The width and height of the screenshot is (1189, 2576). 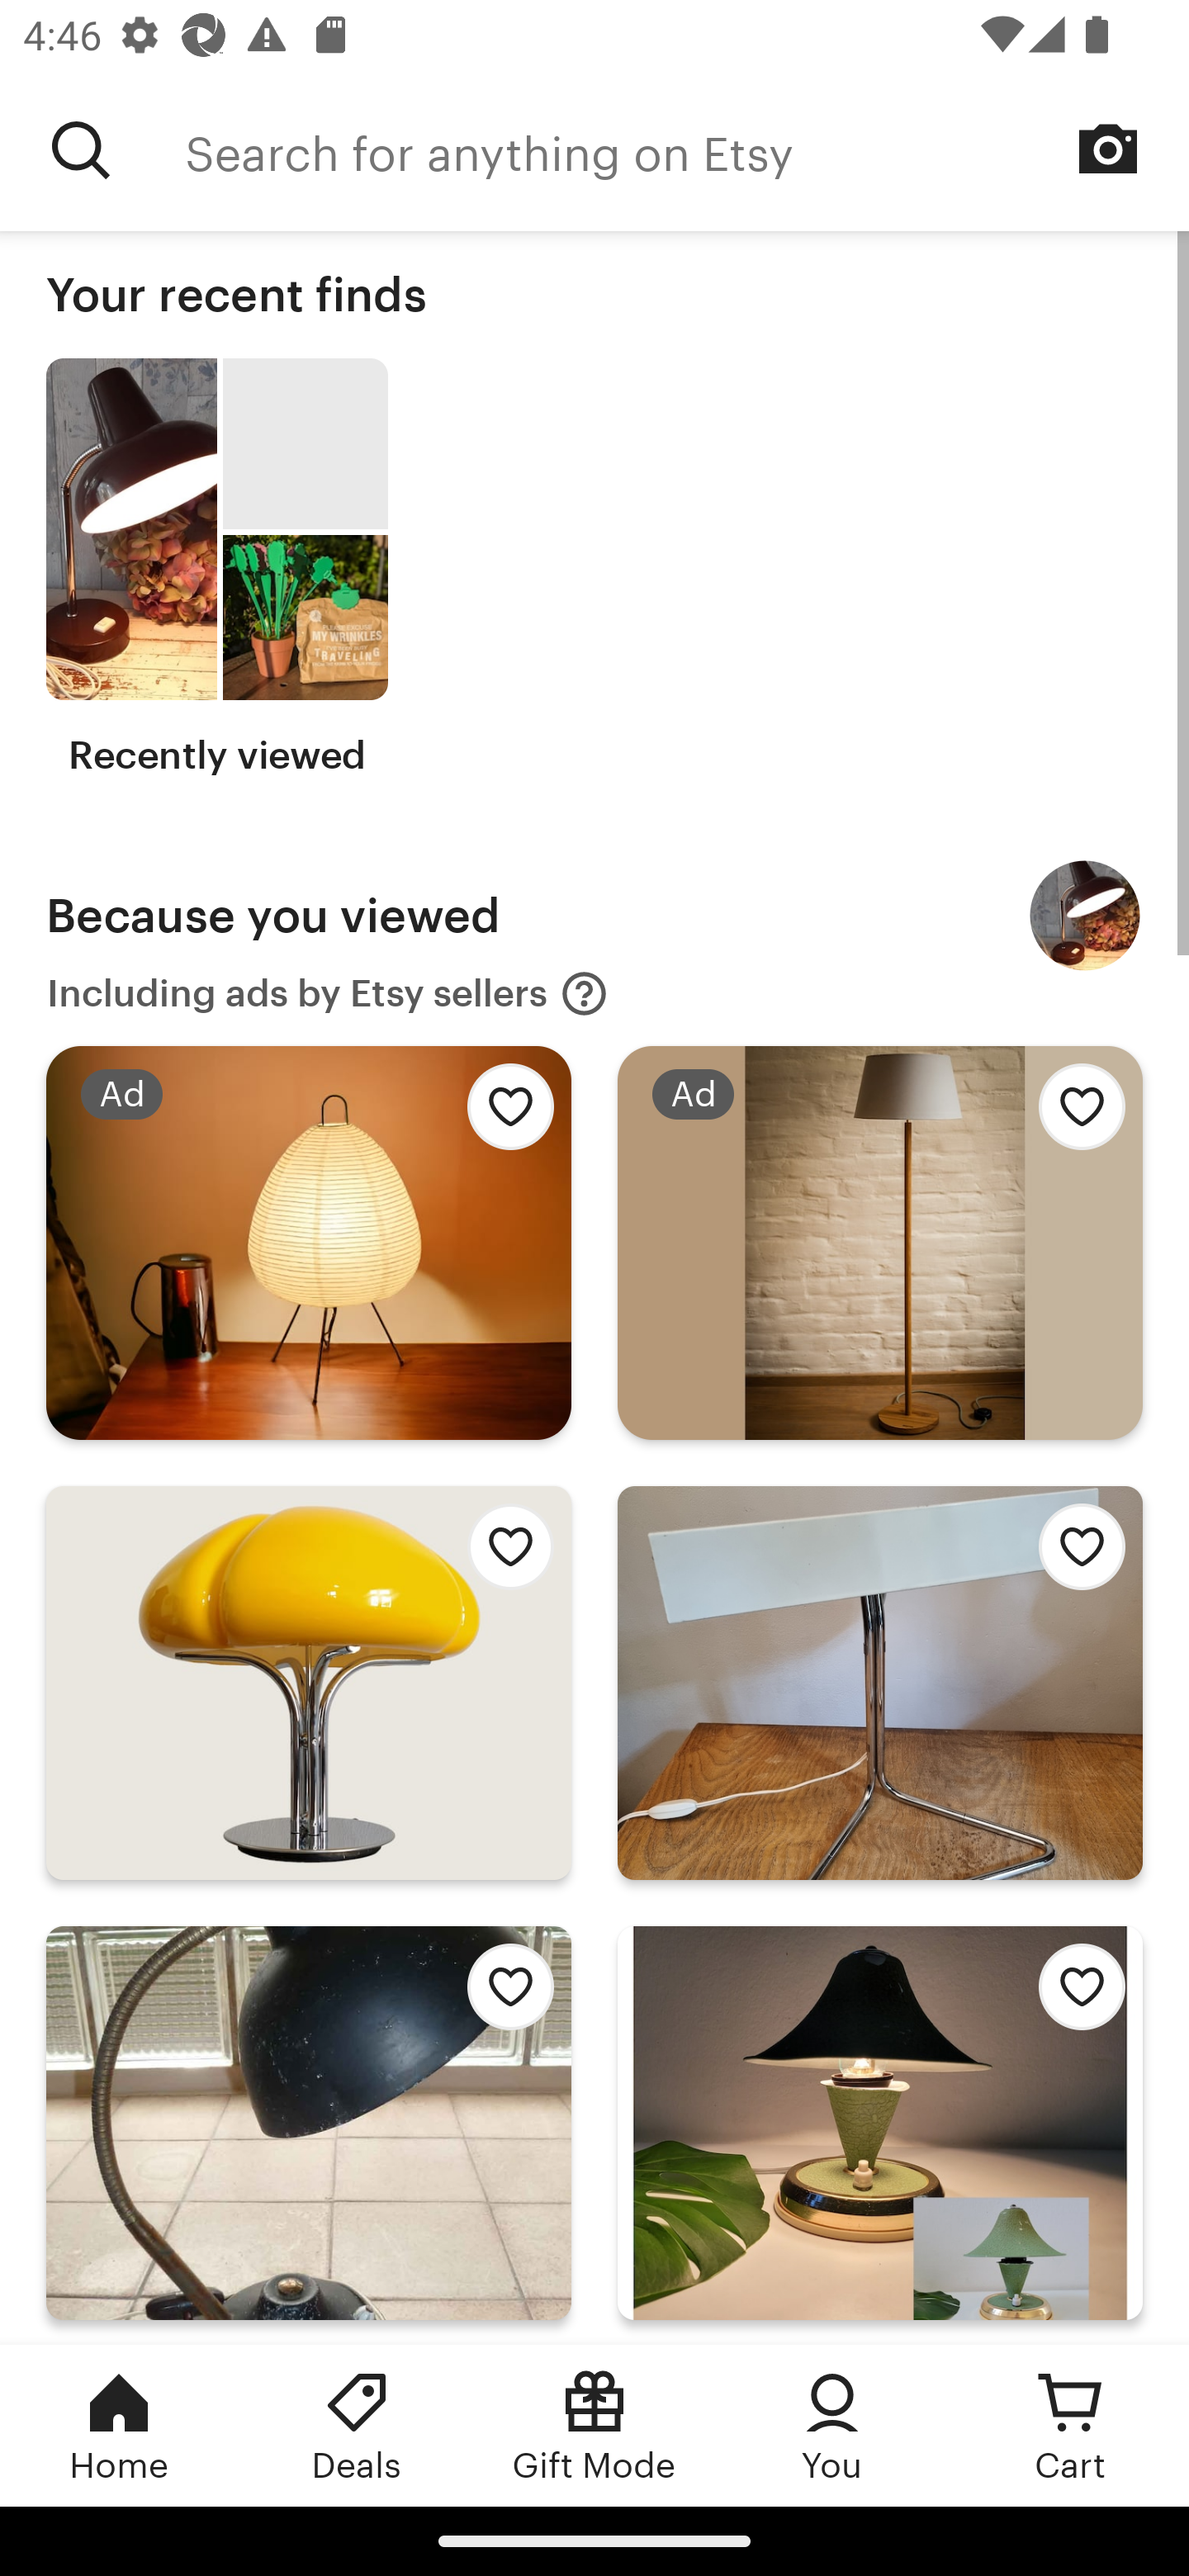 I want to click on Search by image, so click(x=1108, y=149).